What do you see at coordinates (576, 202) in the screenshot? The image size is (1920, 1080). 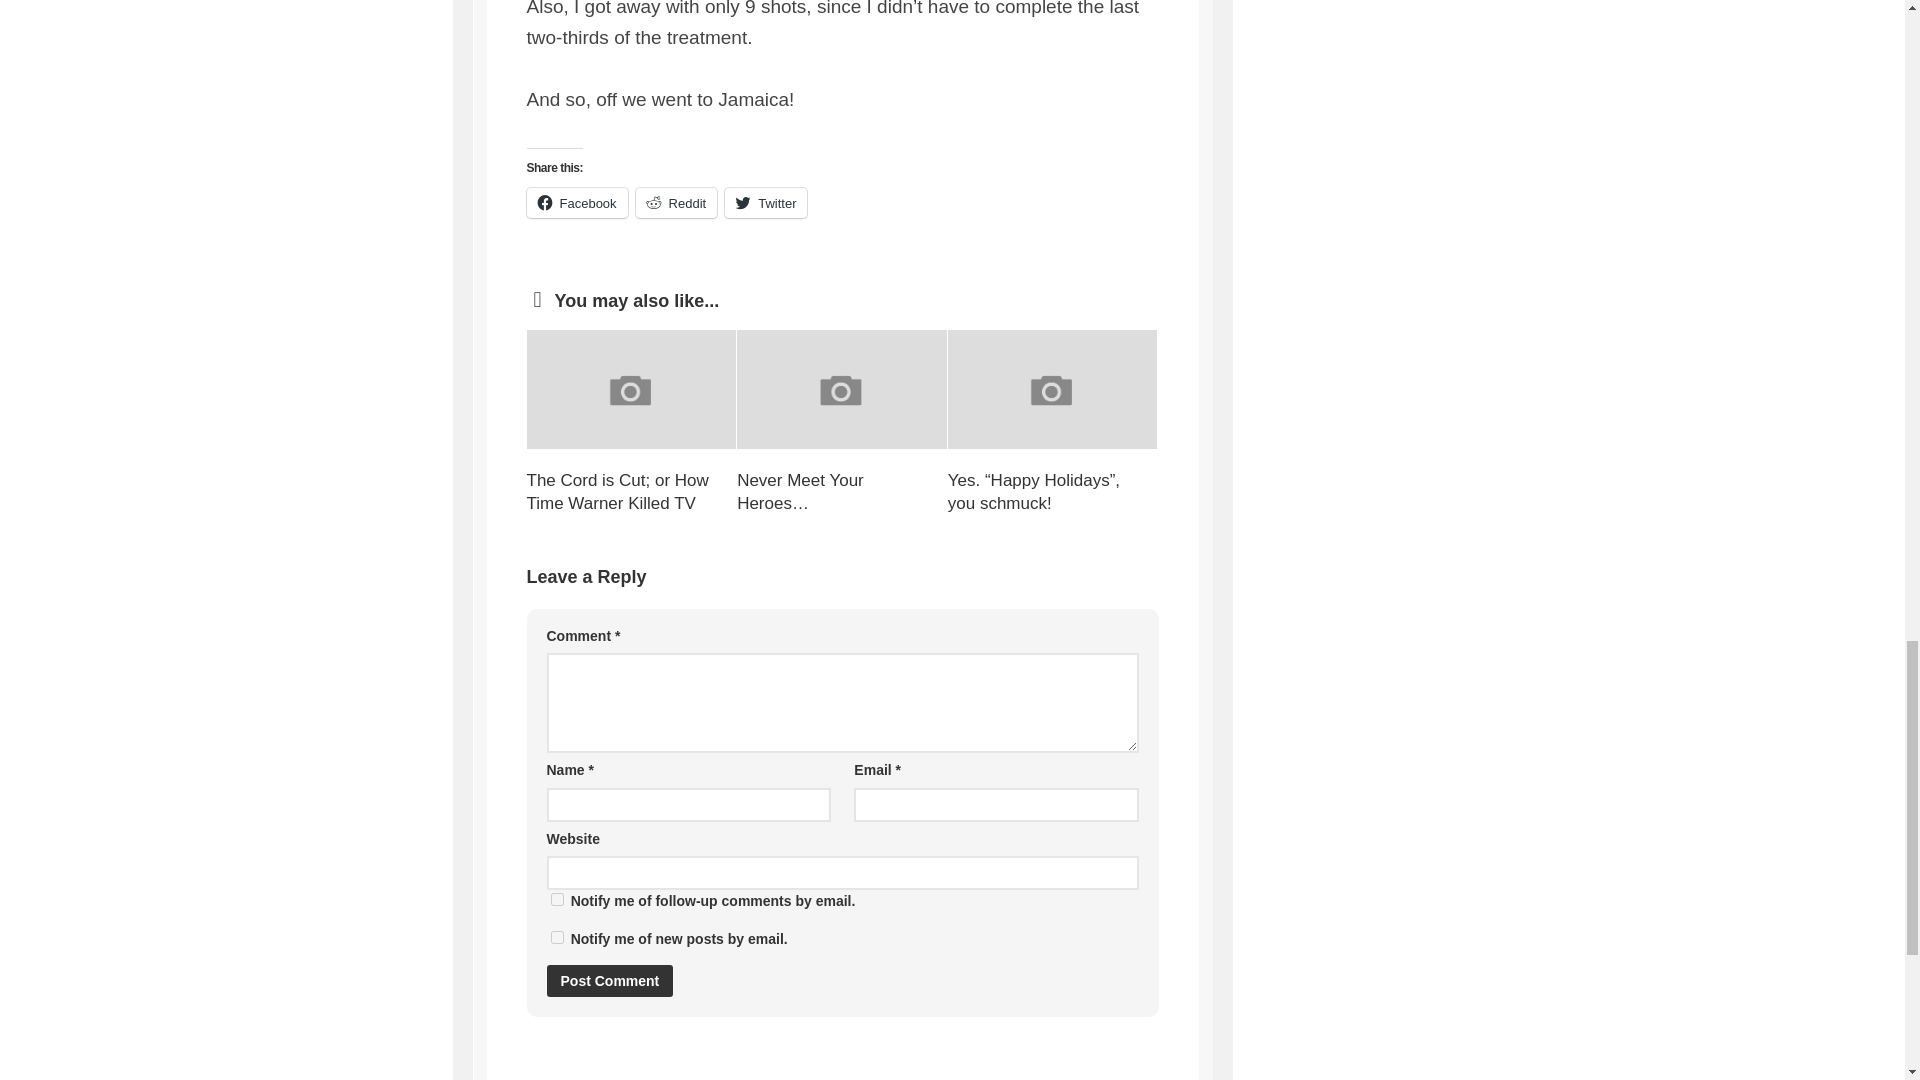 I see `Click to share on Facebook` at bounding box center [576, 202].